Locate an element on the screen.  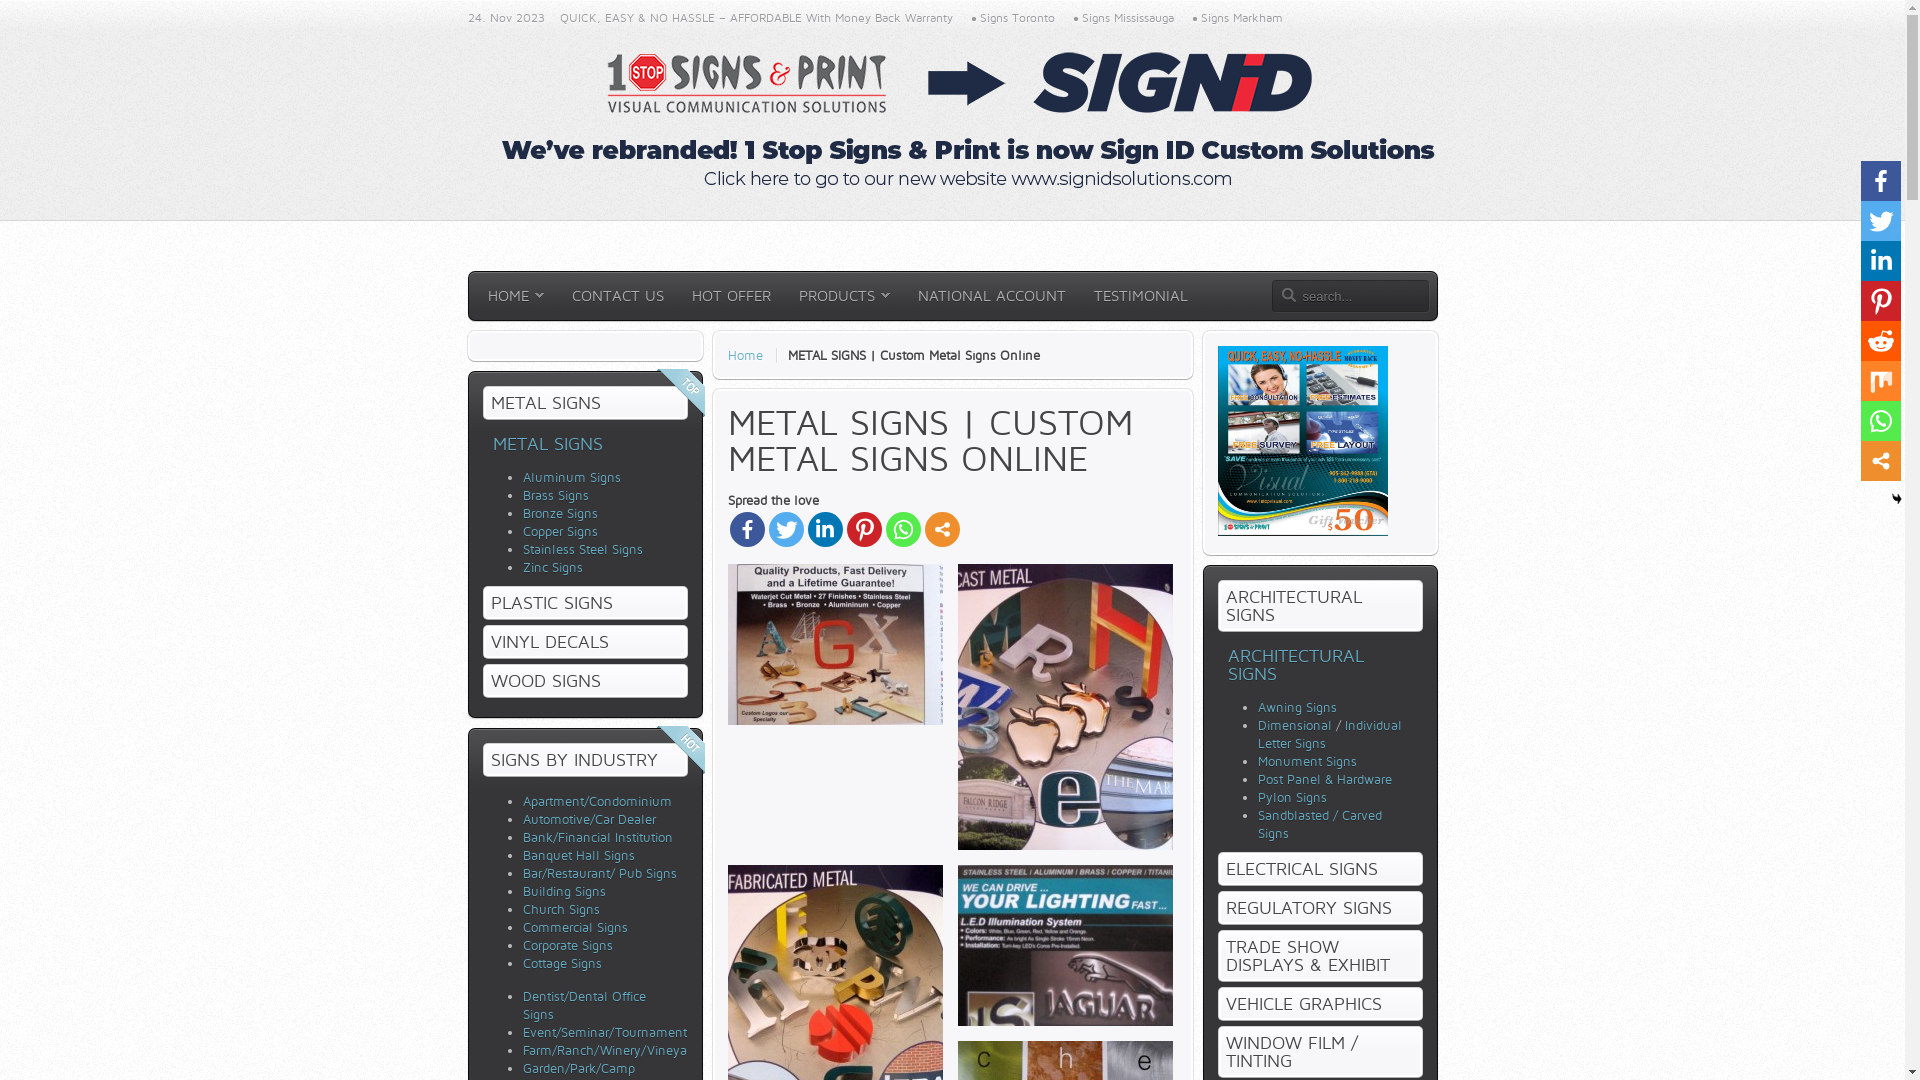
Church Signs is located at coordinates (560, 909).